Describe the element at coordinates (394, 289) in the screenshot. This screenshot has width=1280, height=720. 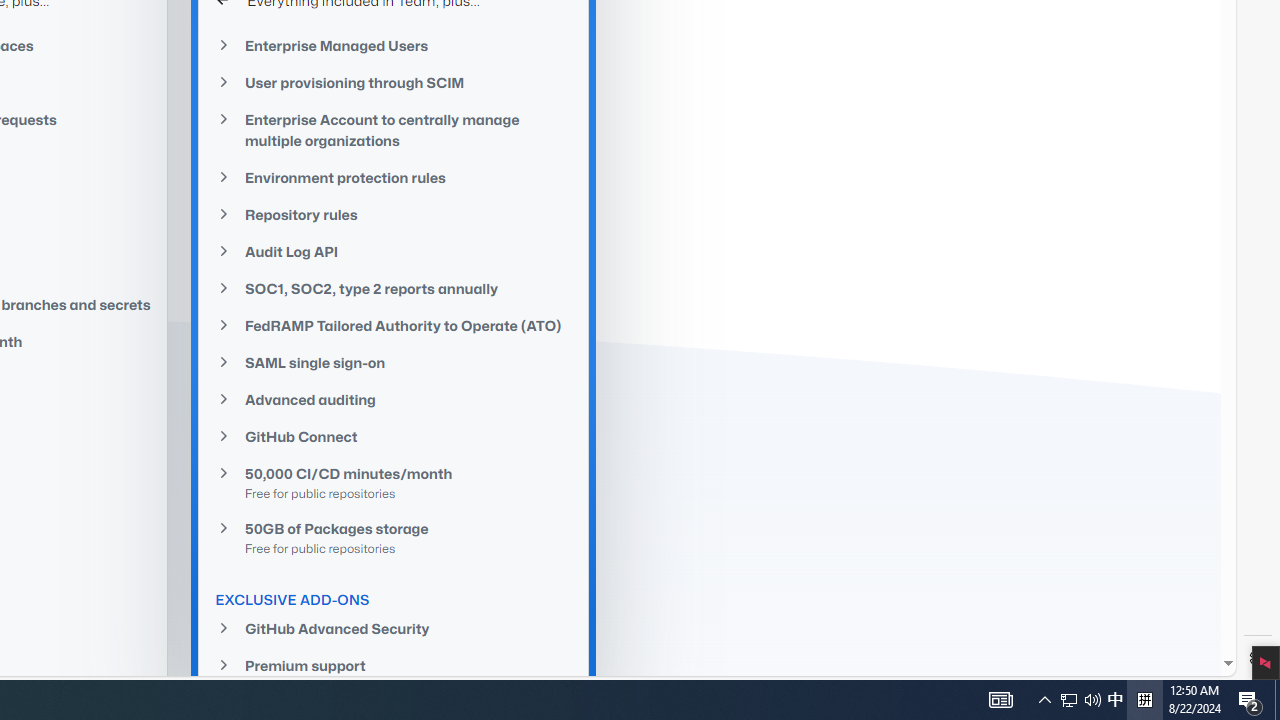
I see `SOC1, SOC2, type 2 reports annually` at that location.